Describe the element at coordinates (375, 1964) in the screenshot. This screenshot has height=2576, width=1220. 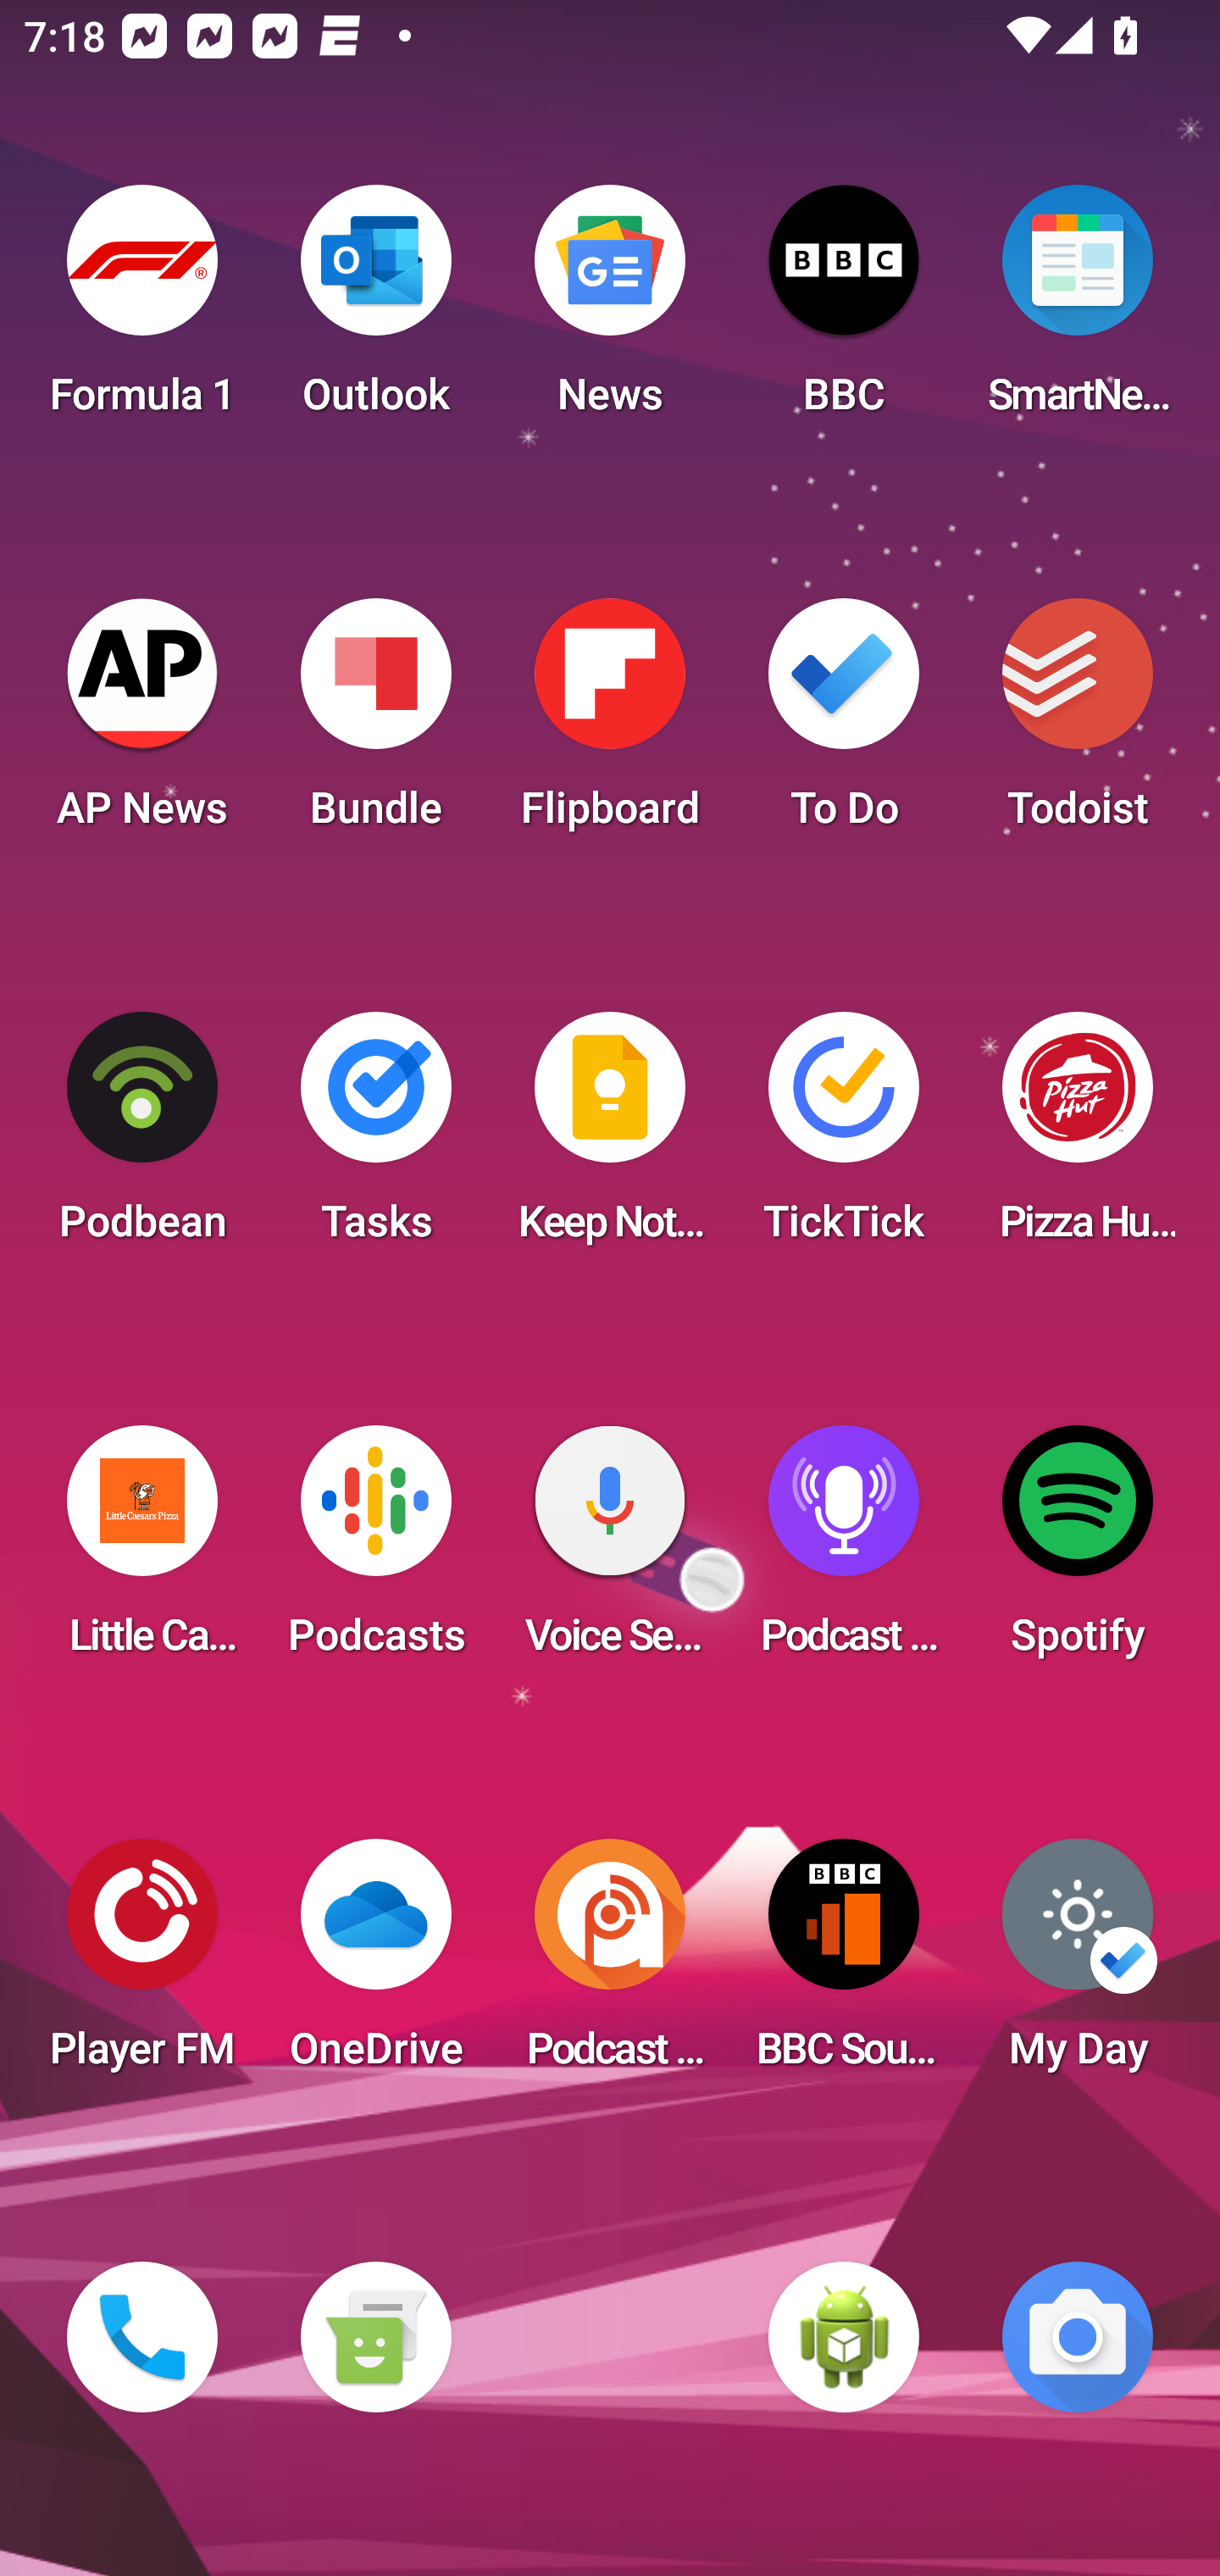
I see `OneDrive` at that location.